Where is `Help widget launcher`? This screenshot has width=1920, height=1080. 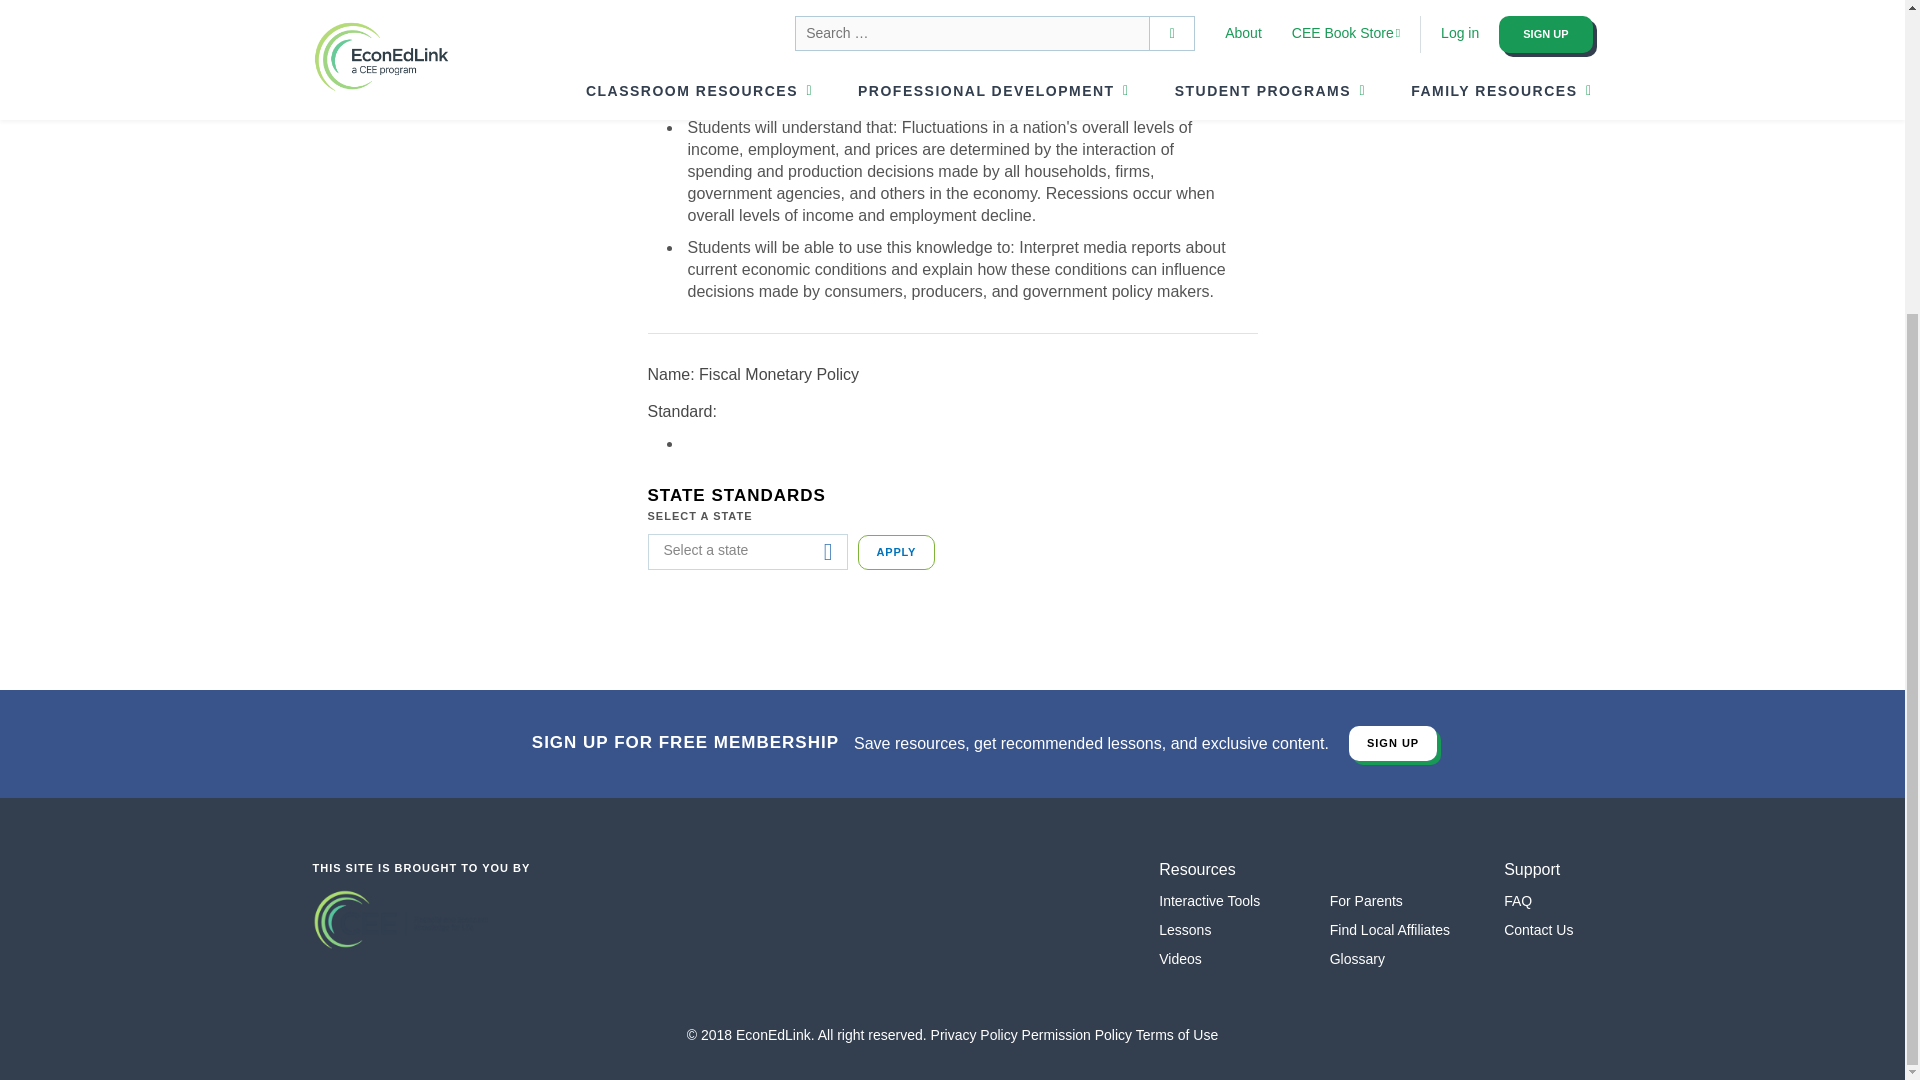
Help widget launcher is located at coordinates (1804, 604).